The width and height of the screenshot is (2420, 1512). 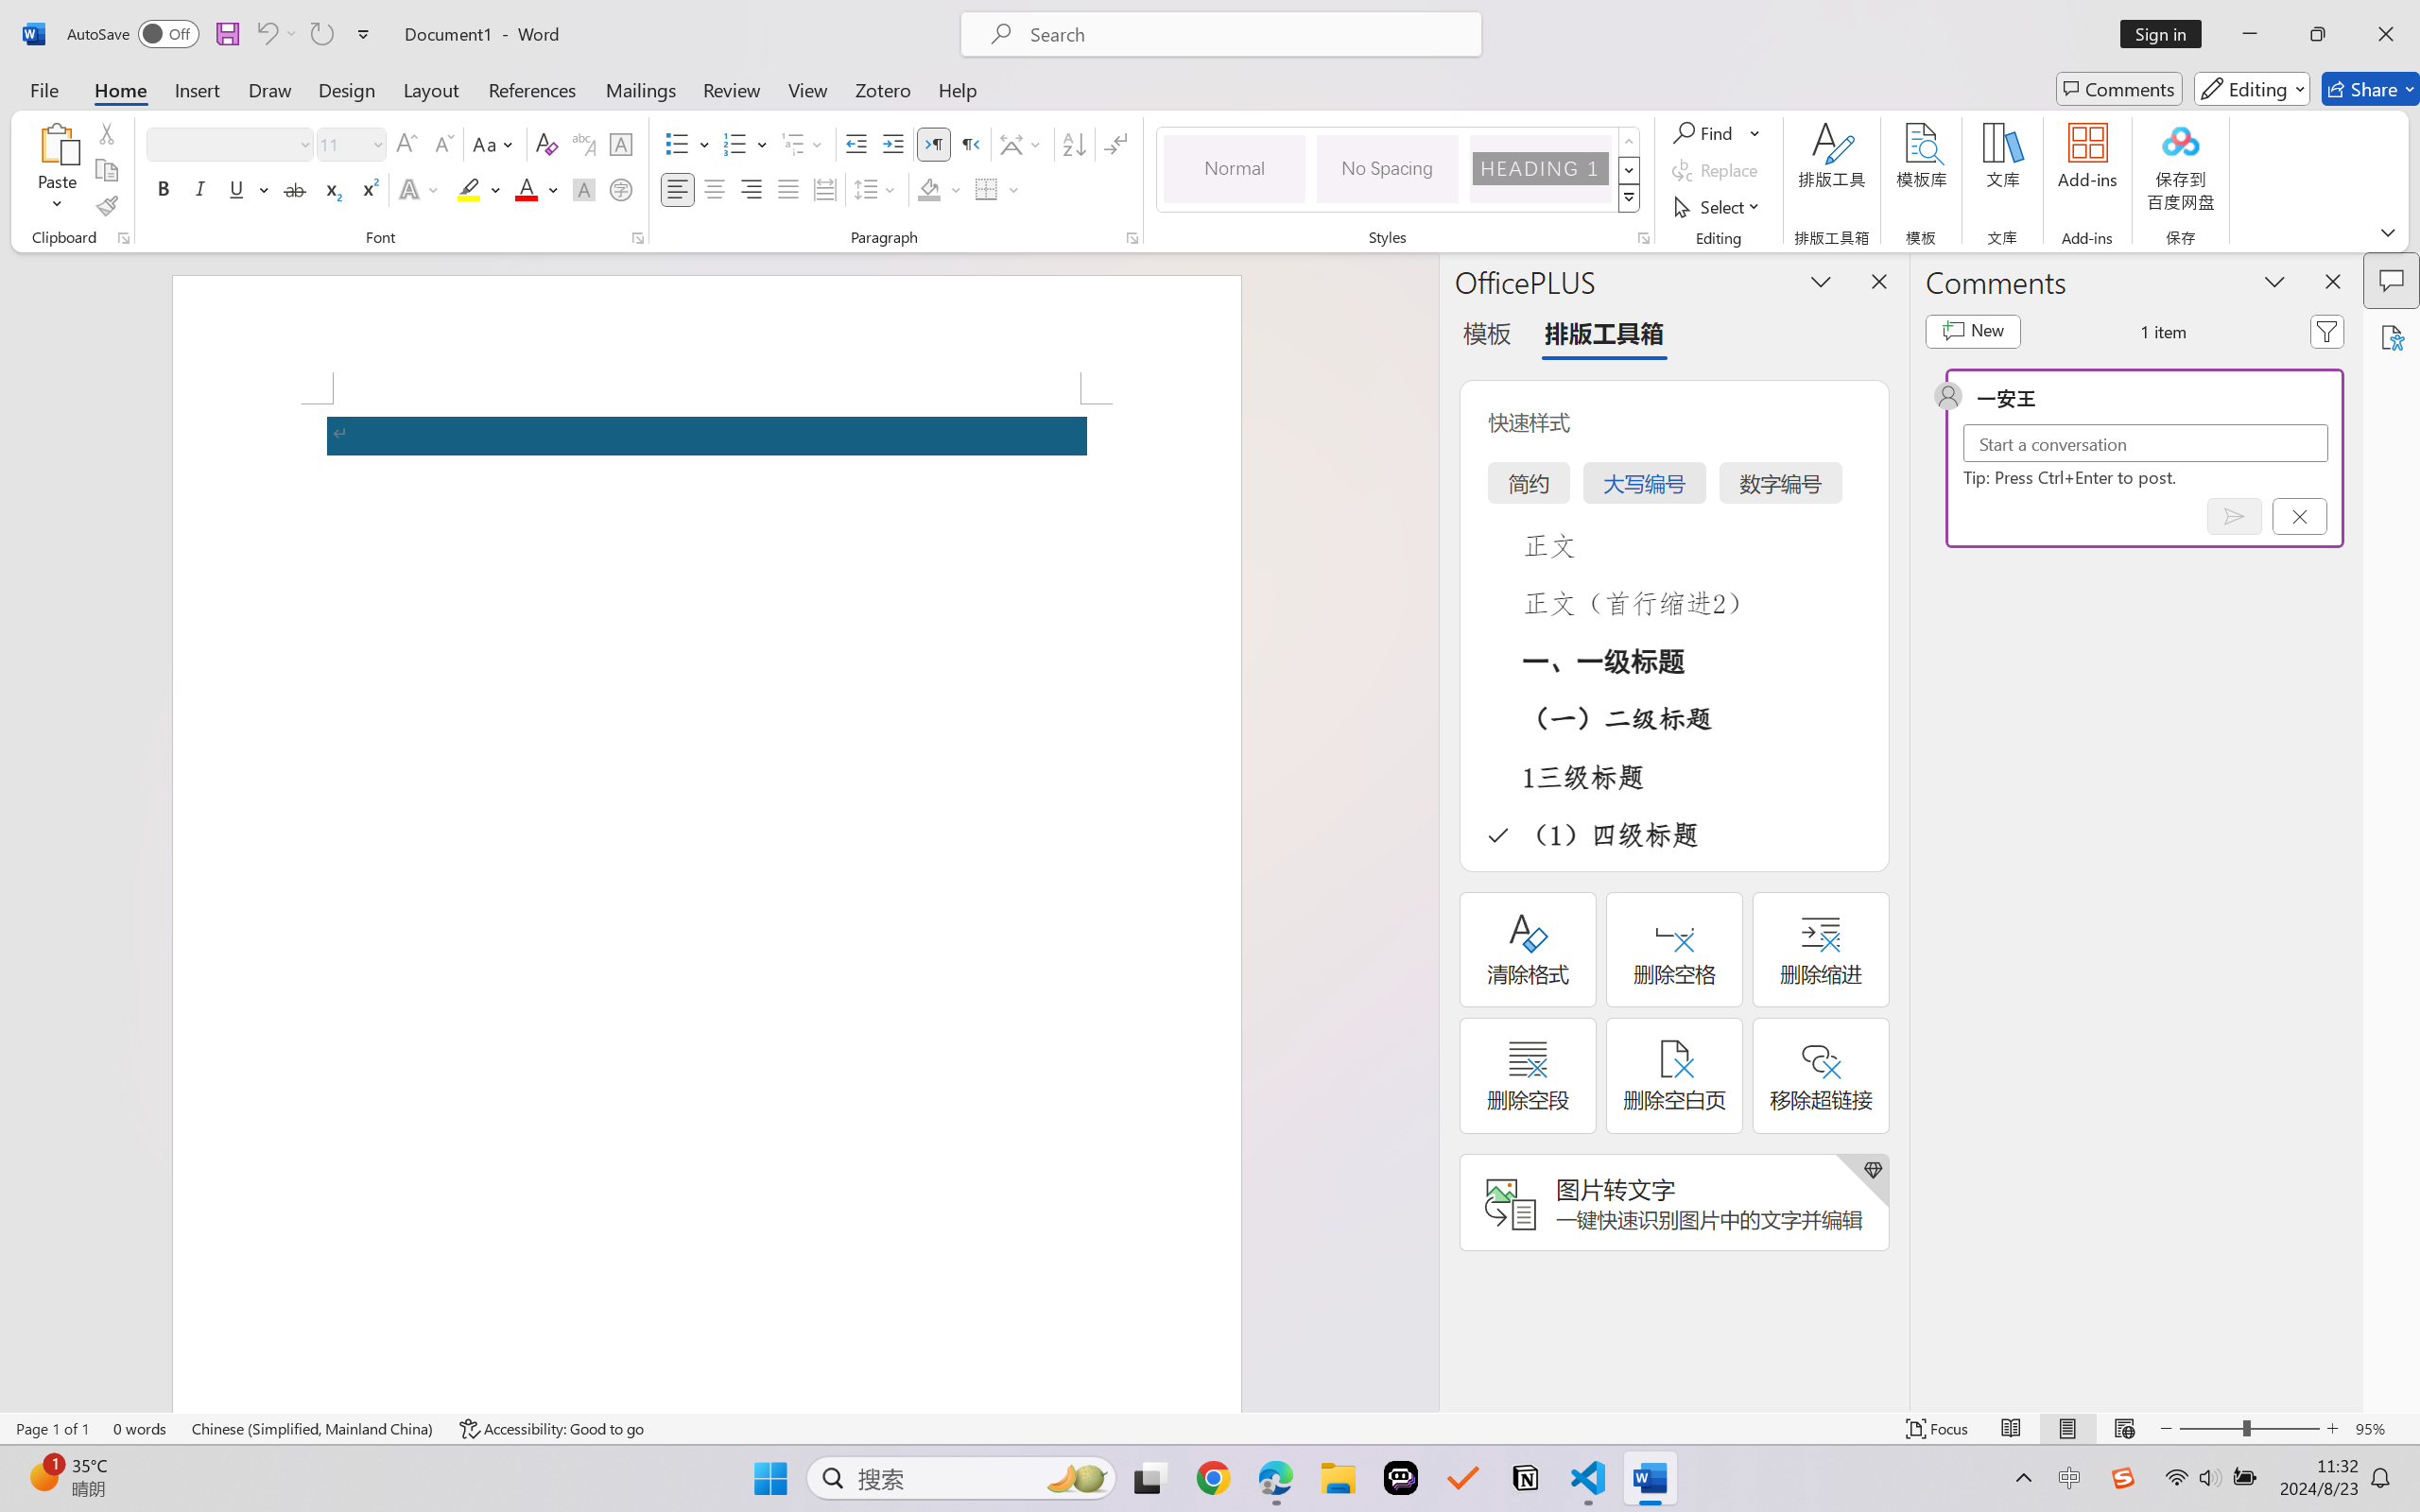 I want to click on New comment, so click(x=1973, y=331).